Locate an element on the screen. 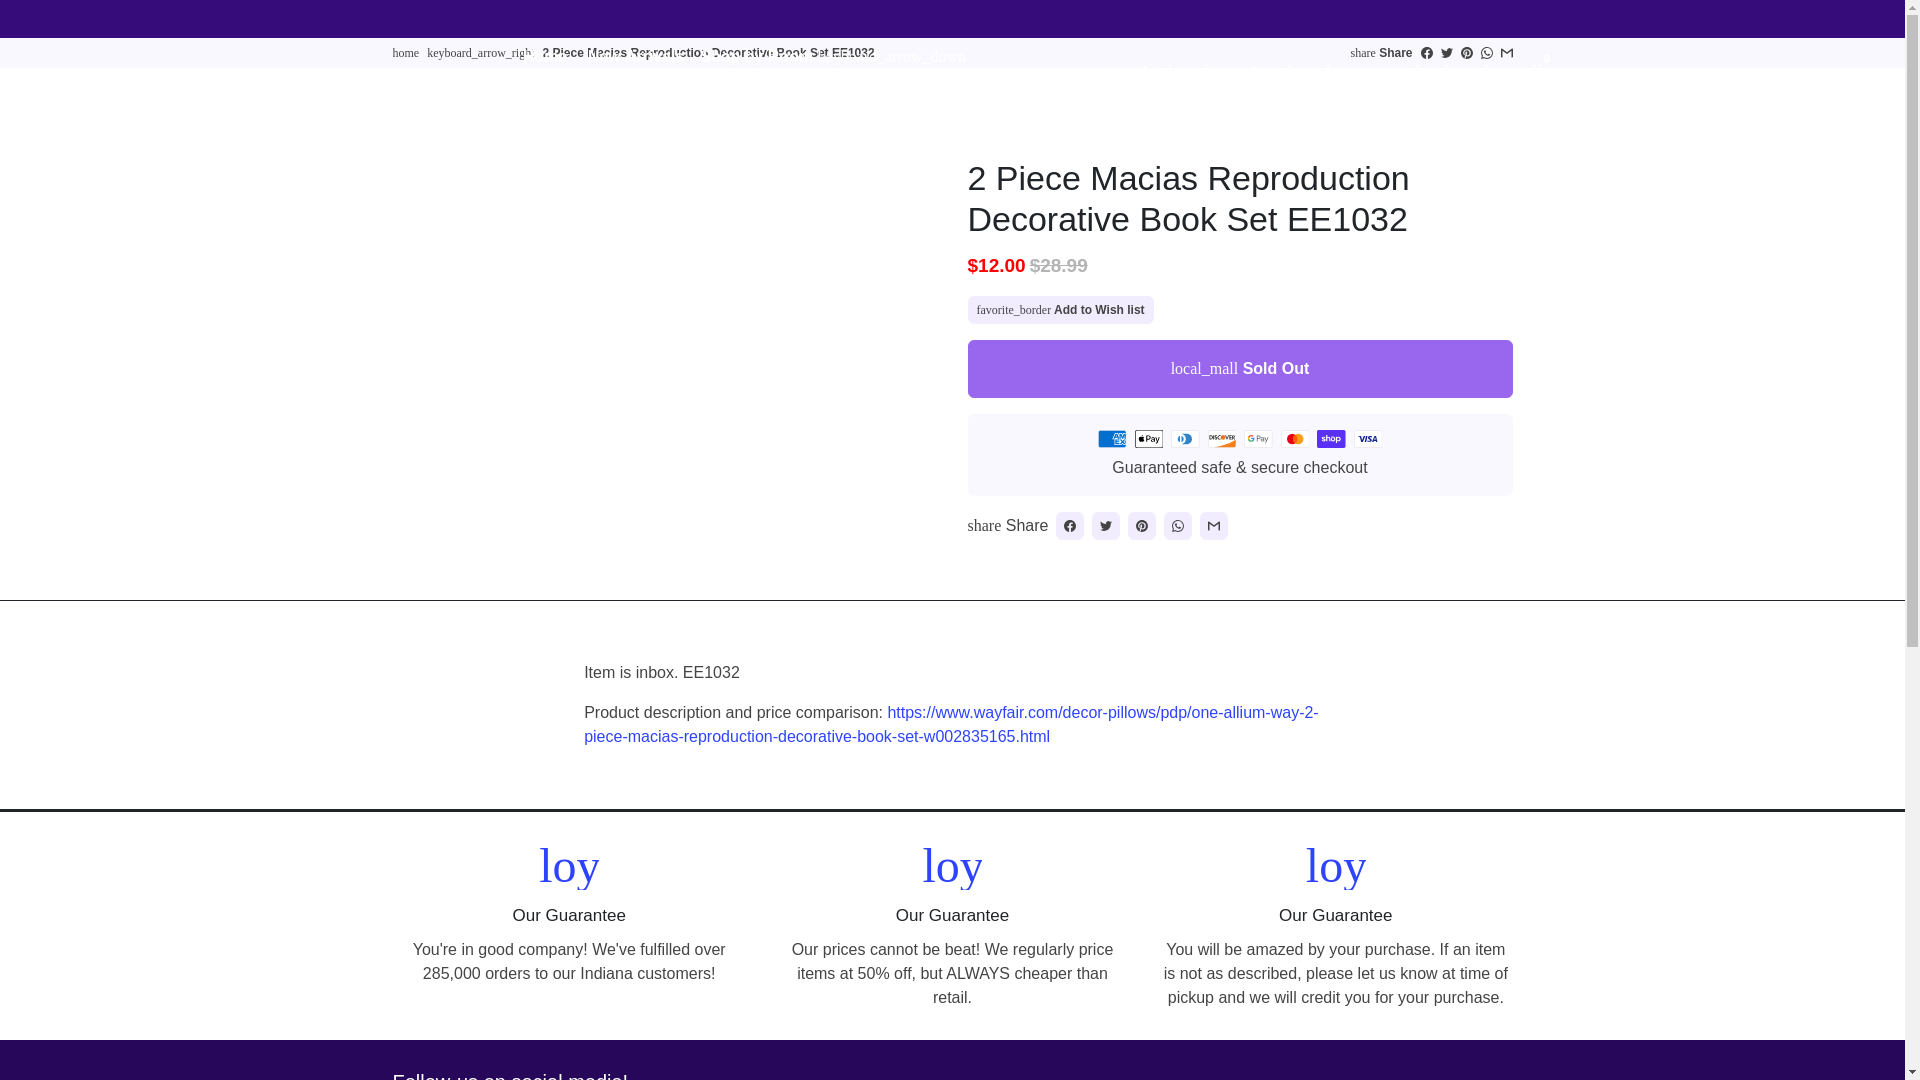  Cart is located at coordinates (1492, 71).